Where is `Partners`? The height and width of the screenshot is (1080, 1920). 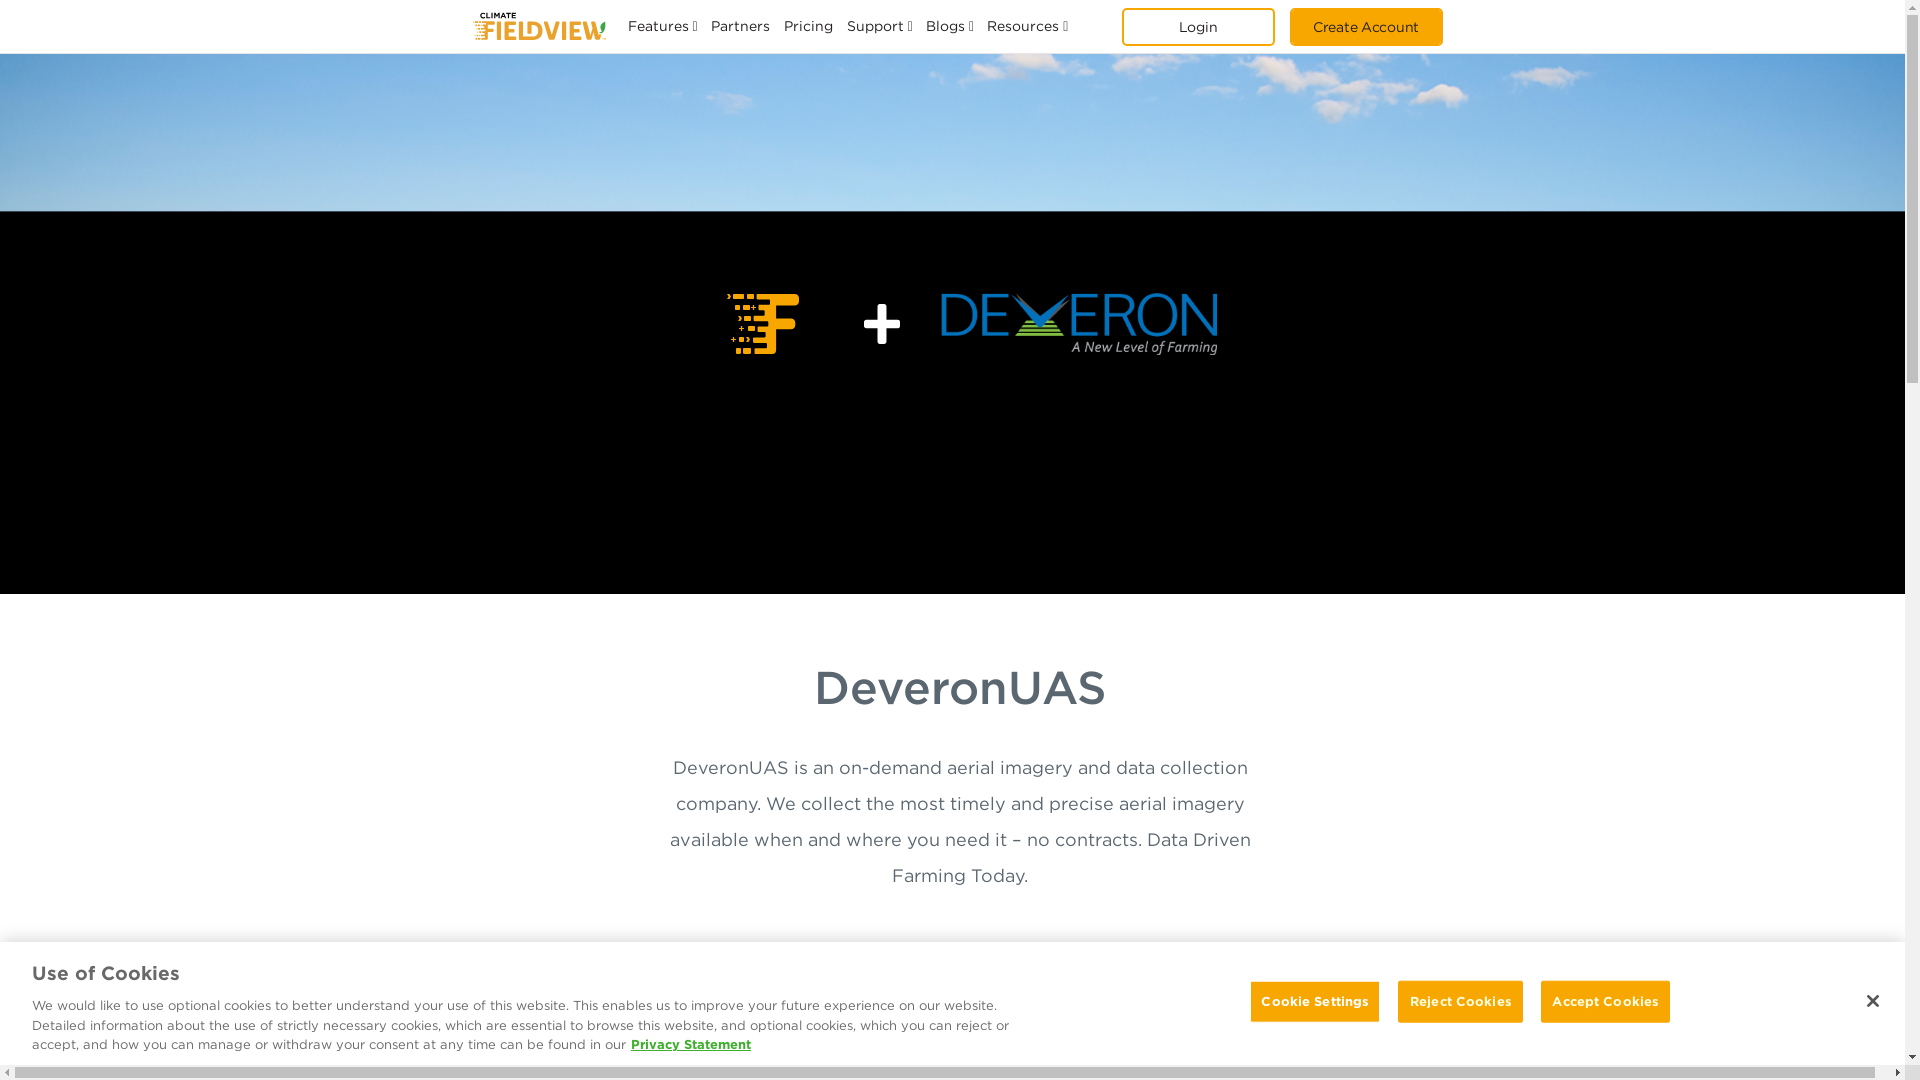 Partners is located at coordinates (740, 26).